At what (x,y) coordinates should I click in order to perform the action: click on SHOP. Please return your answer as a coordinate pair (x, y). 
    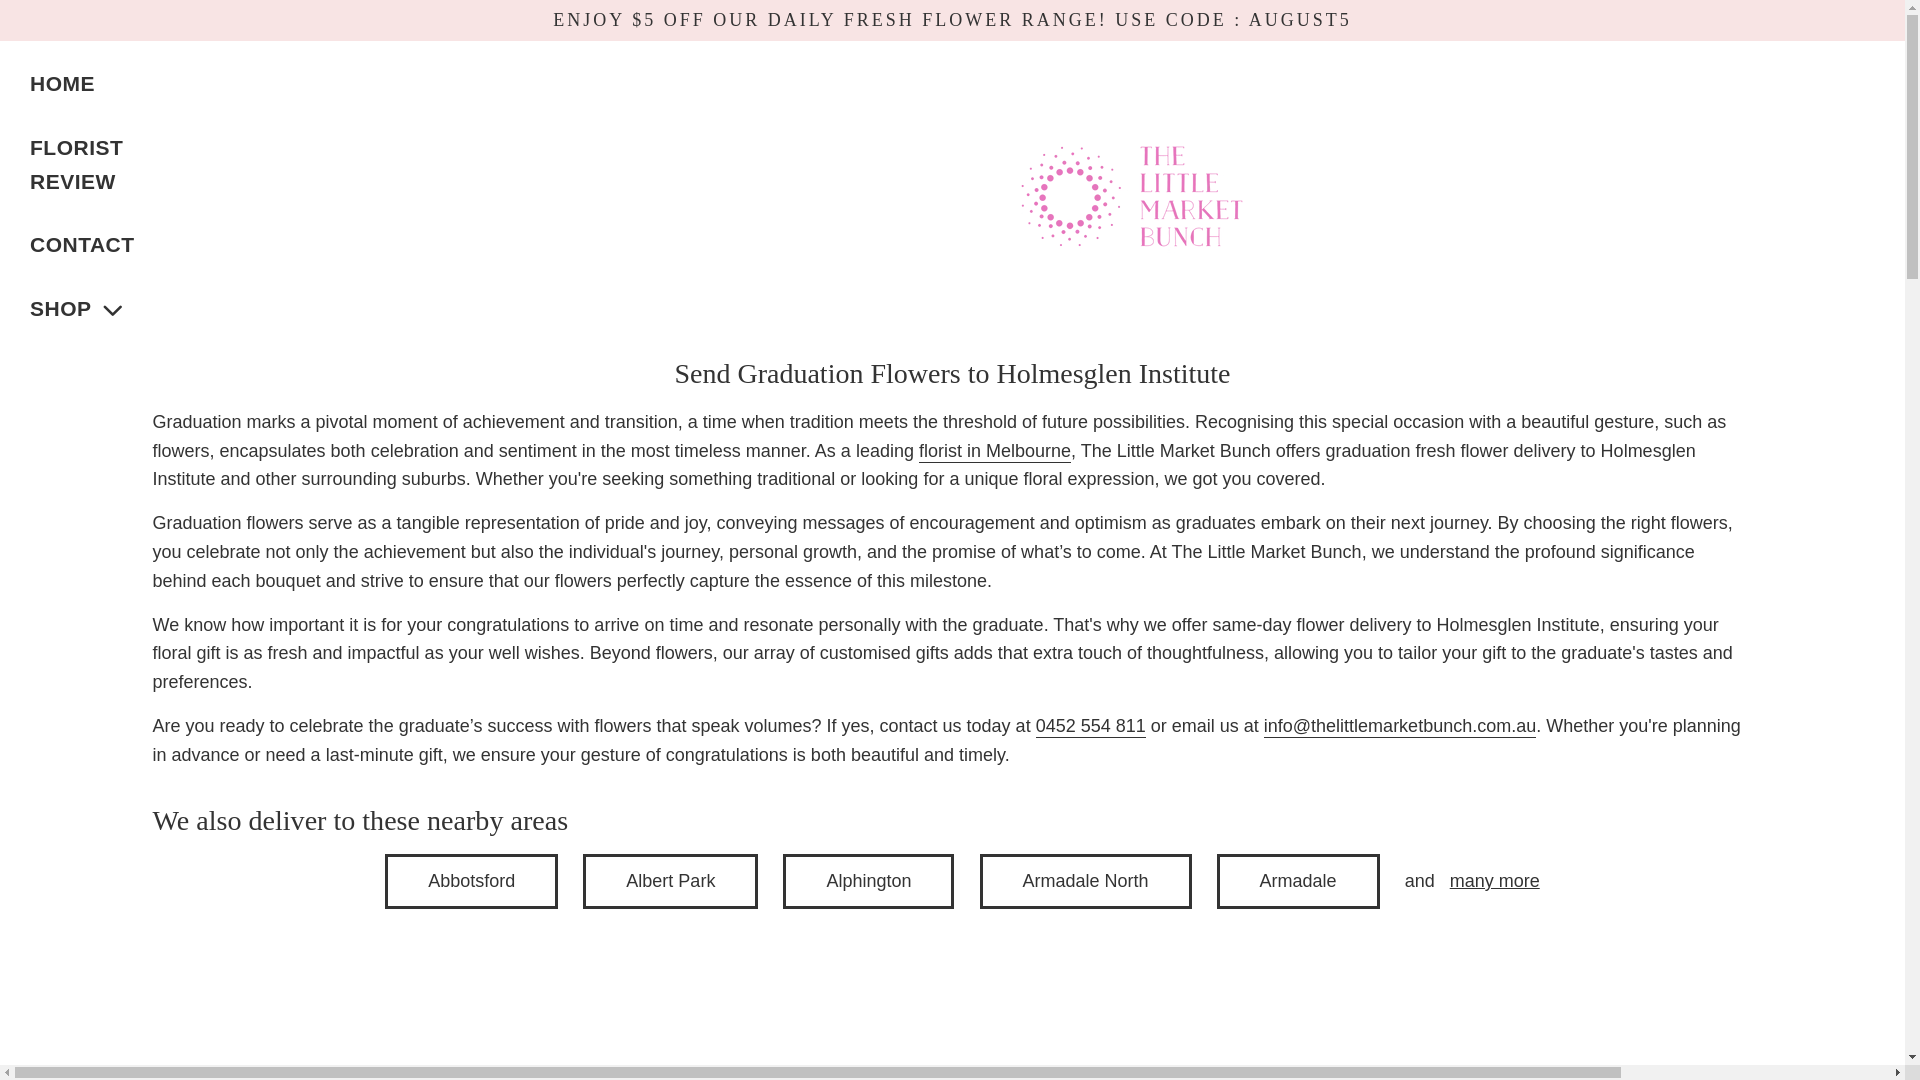
    Looking at the image, I should click on (78, 308).